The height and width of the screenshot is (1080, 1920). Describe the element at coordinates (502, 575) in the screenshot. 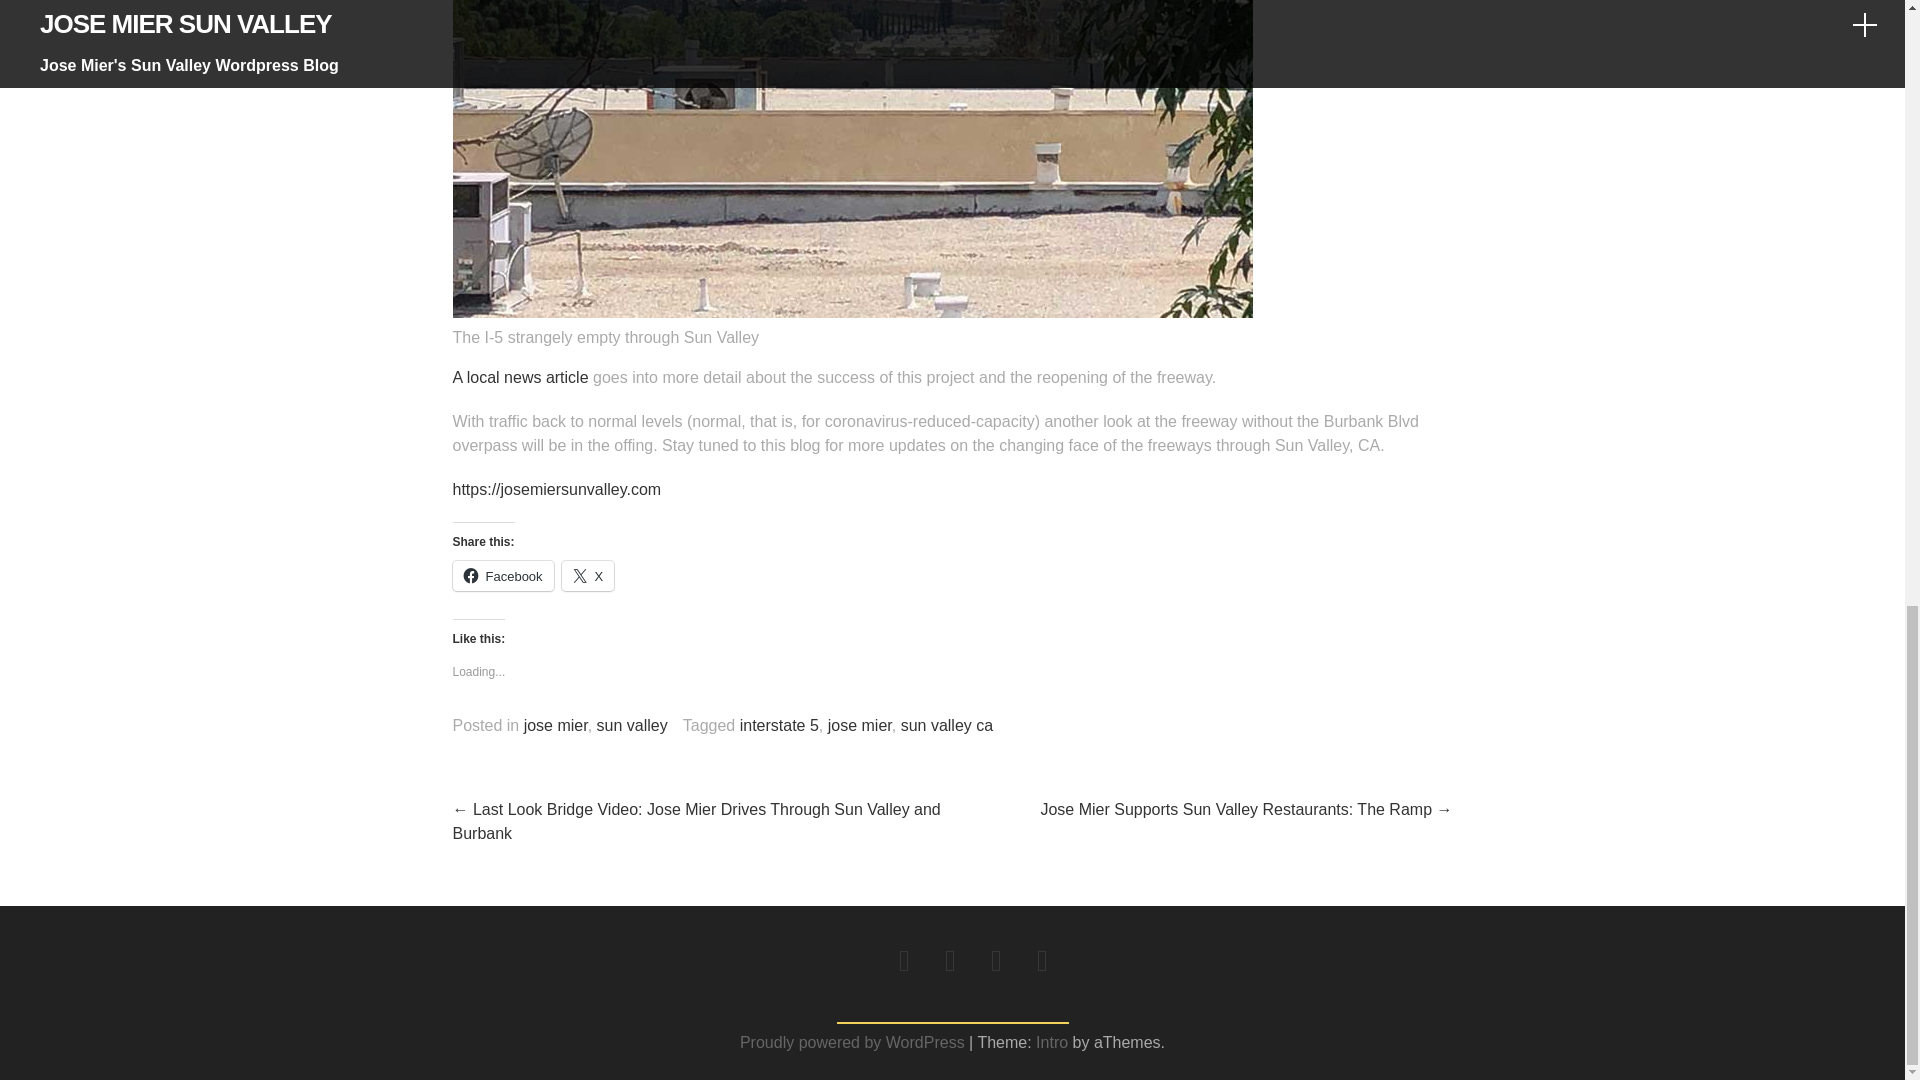

I see `Click to share on Facebook` at that location.